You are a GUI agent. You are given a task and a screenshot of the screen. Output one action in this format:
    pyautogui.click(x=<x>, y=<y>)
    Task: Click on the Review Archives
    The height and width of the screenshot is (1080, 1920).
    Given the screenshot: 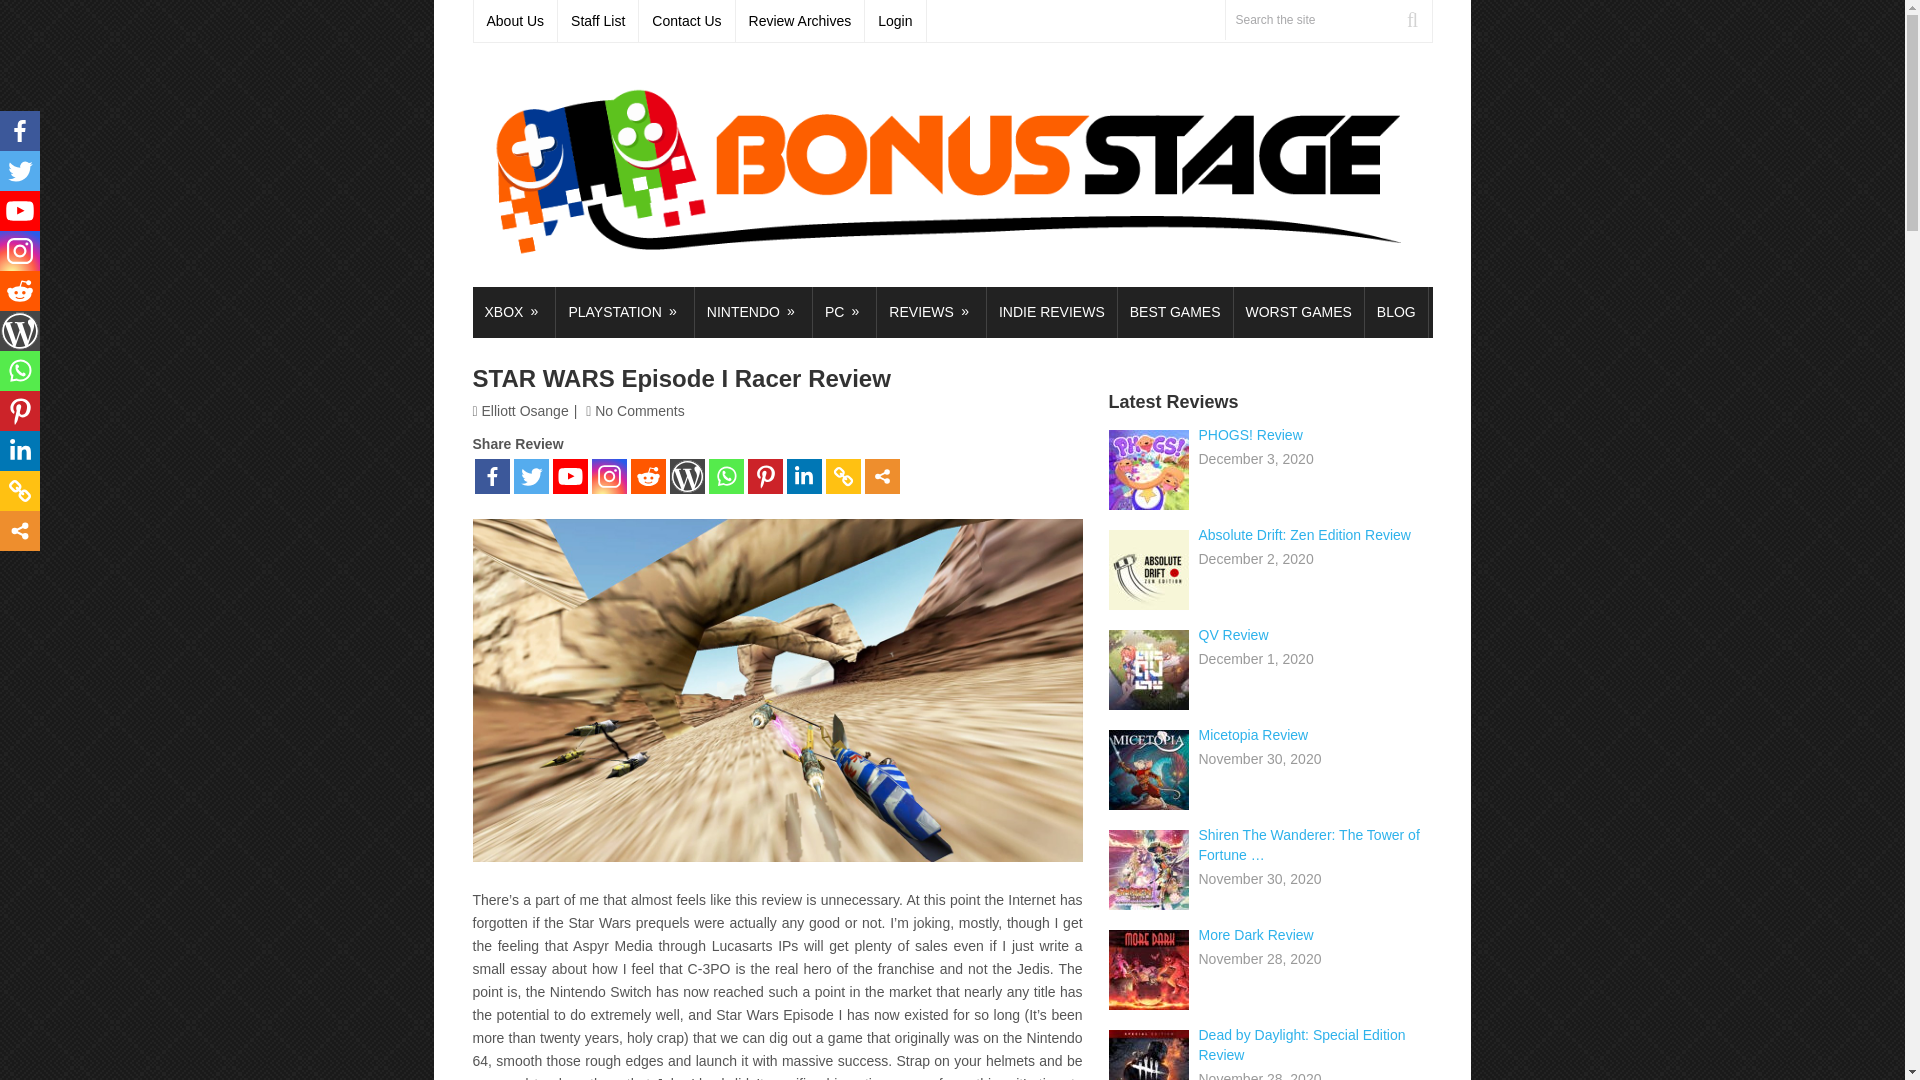 What is the action you would take?
    pyautogui.click(x=800, y=21)
    